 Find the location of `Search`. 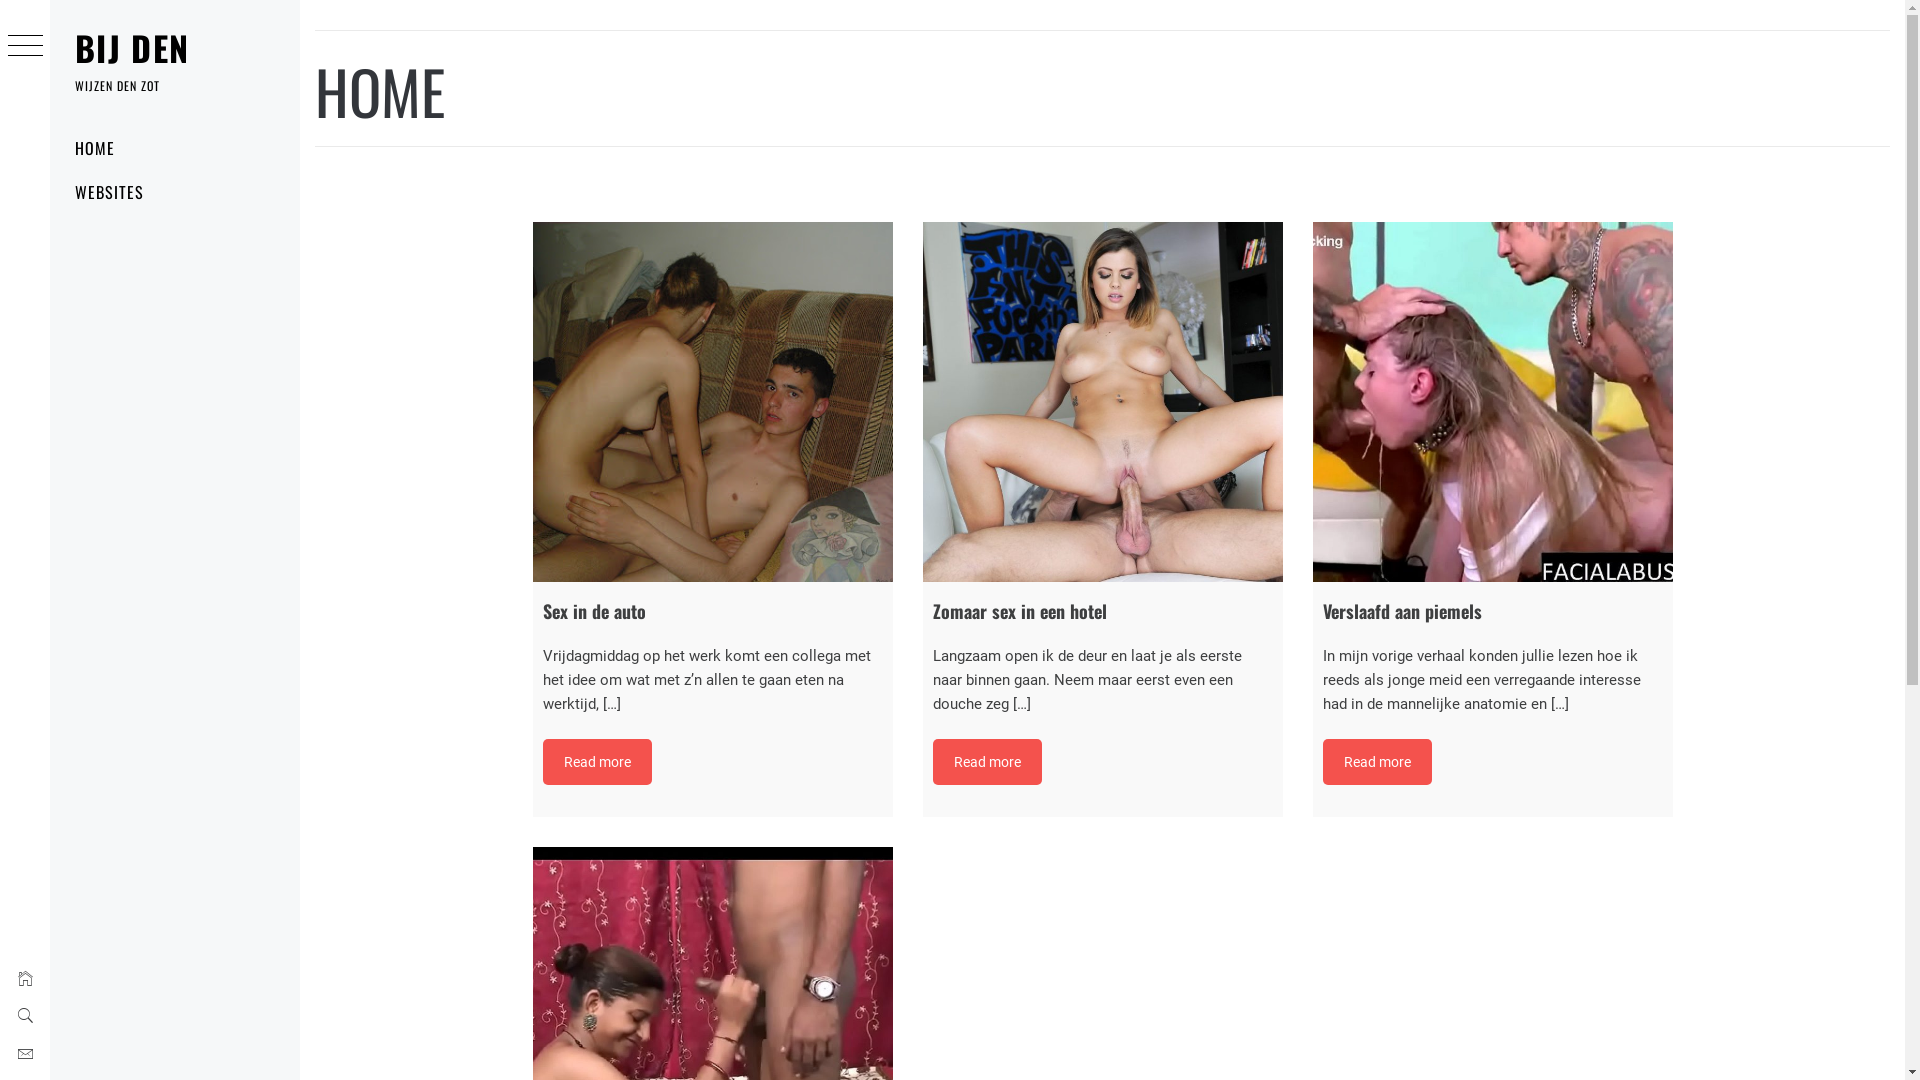

Search is located at coordinates (852, 50).